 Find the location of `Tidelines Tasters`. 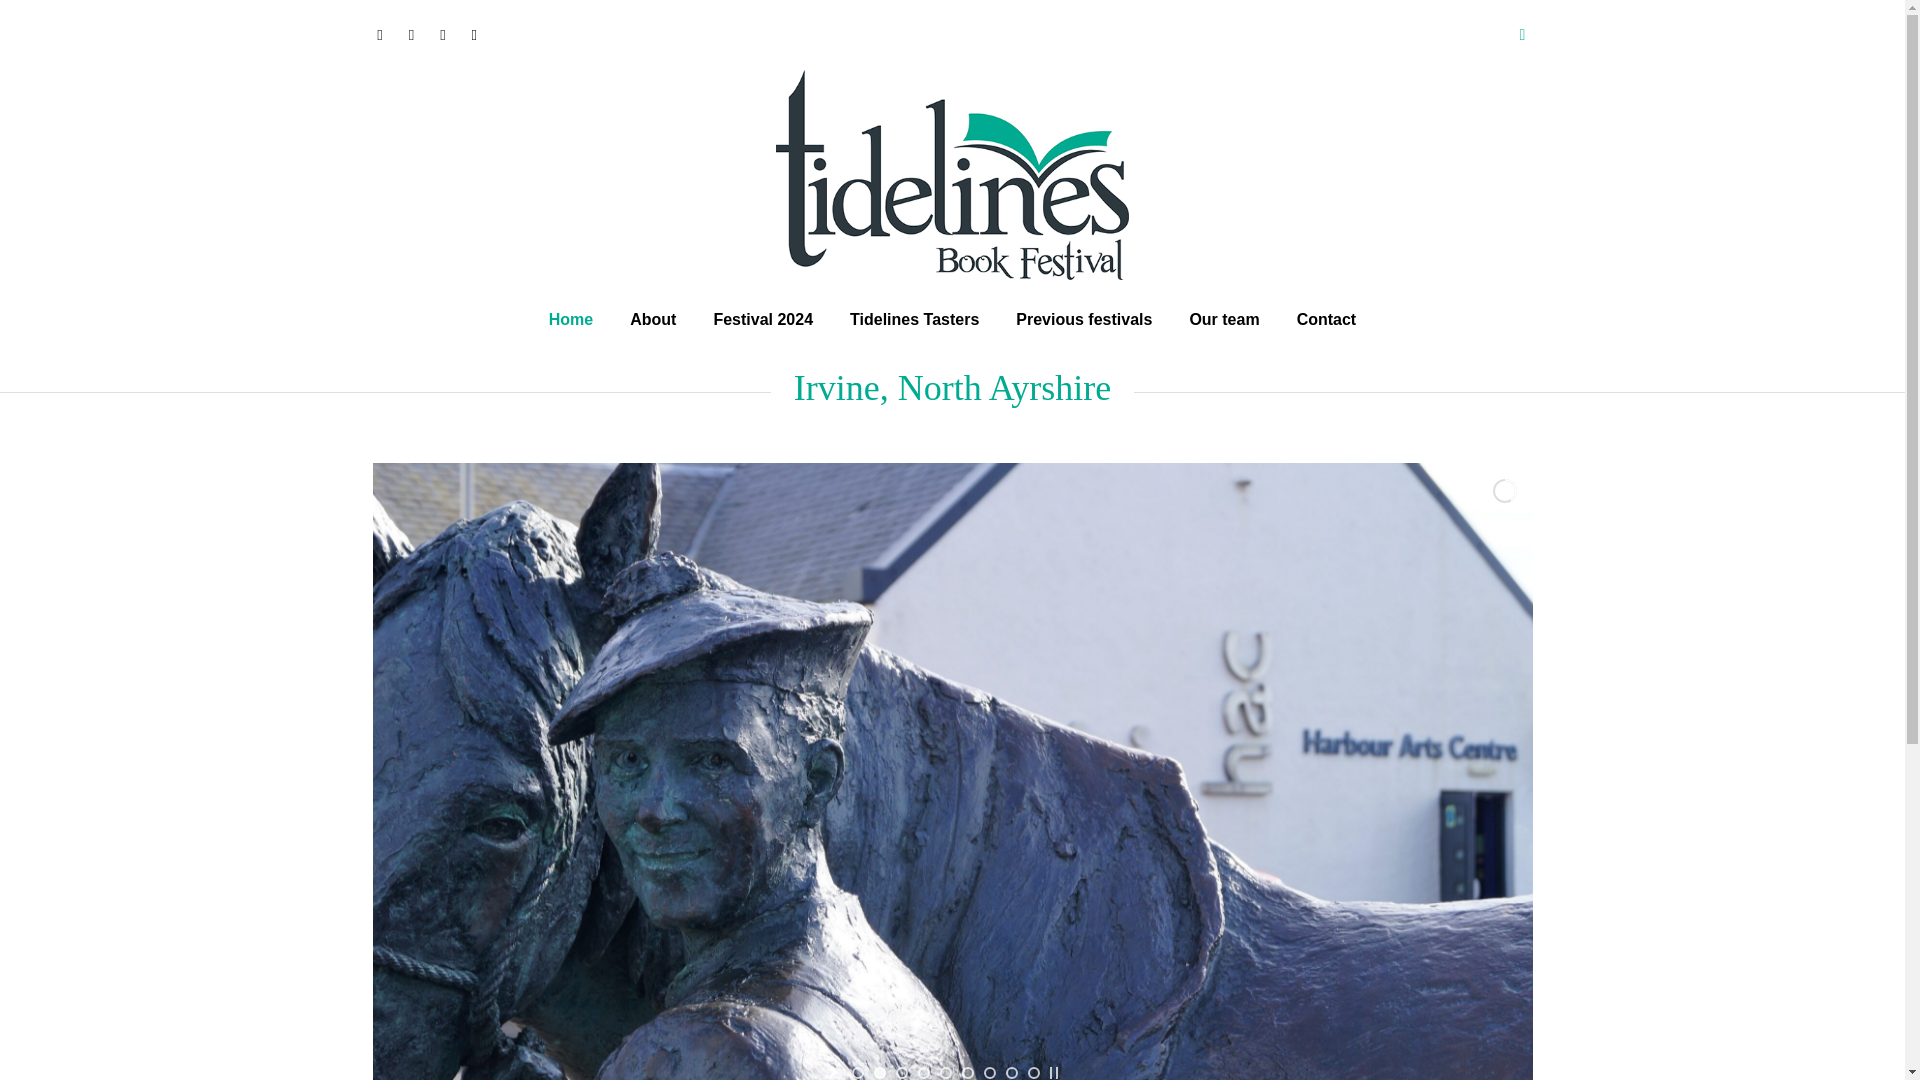

Tidelines Tasters is located at coordinates (914, 319).